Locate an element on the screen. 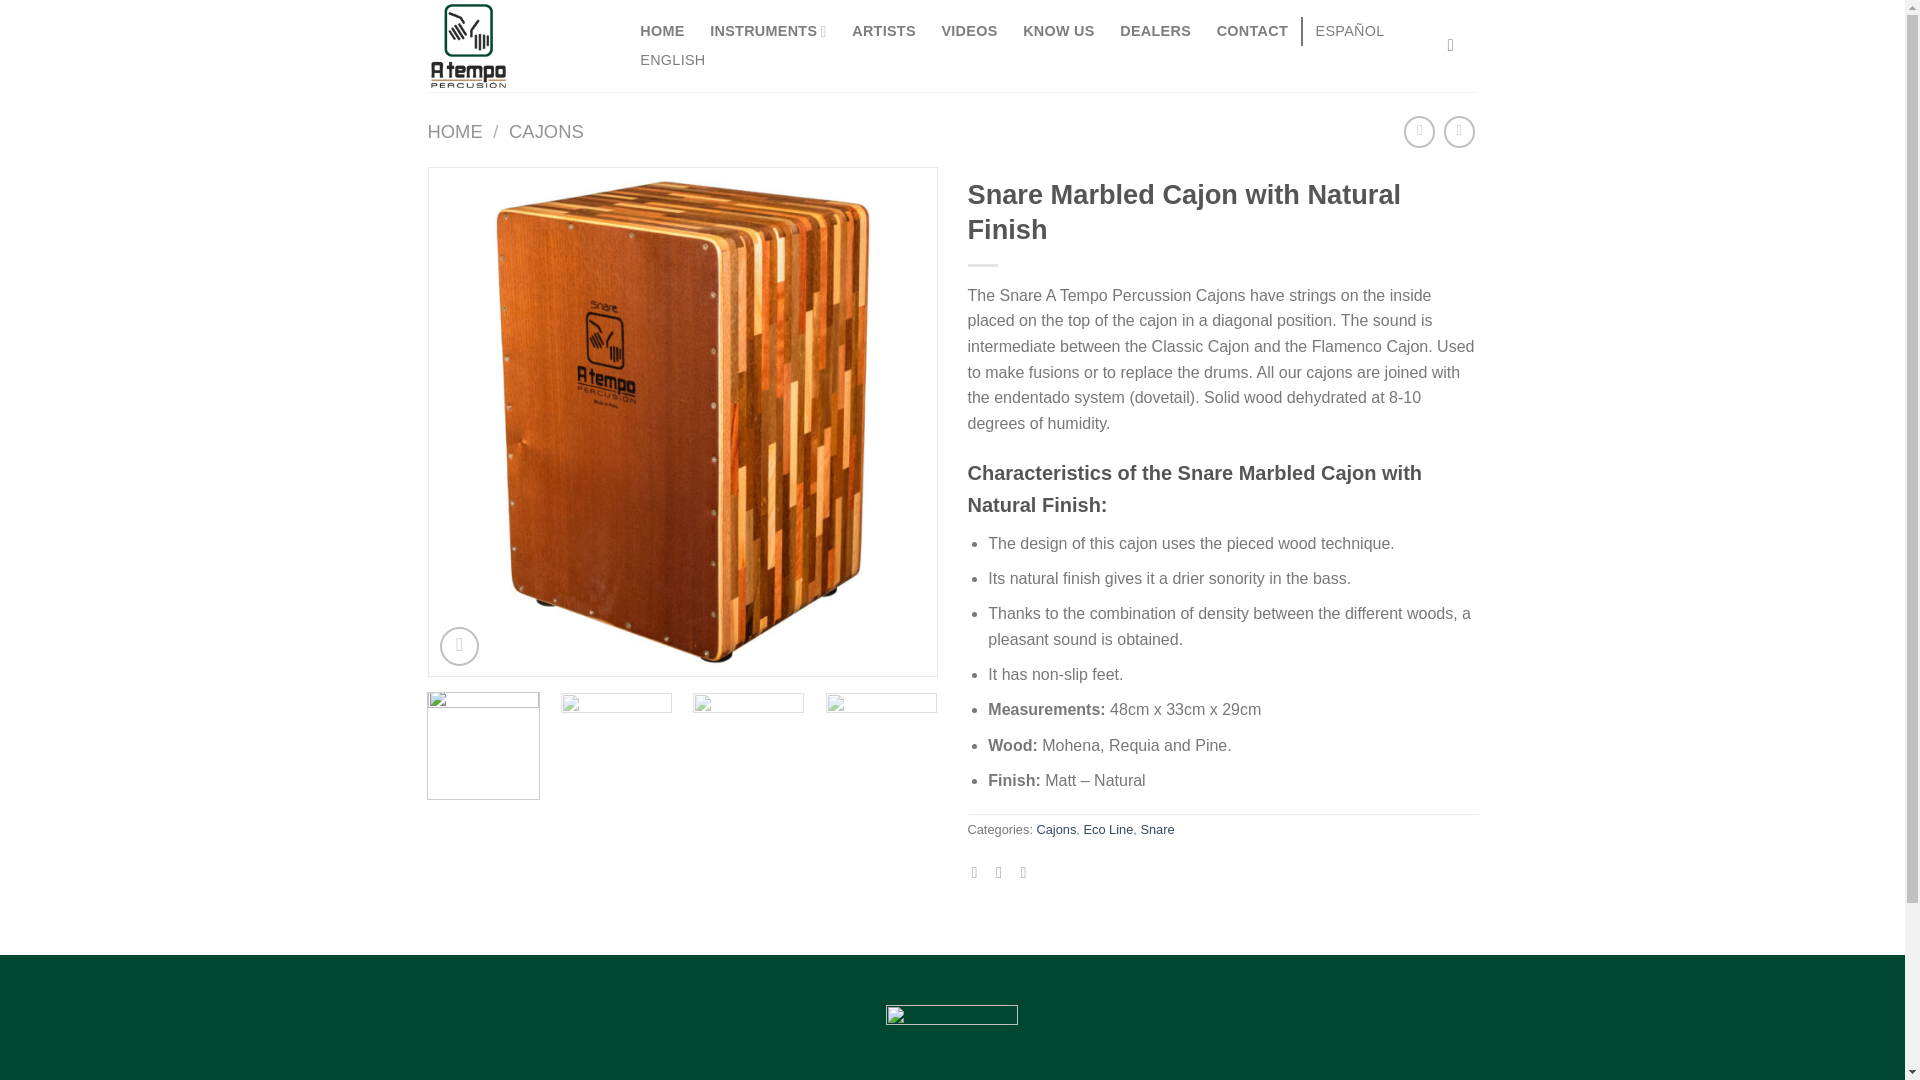 The image size is (1920, 1080). INSTRUMENTS is located at coordinates (768, 32).